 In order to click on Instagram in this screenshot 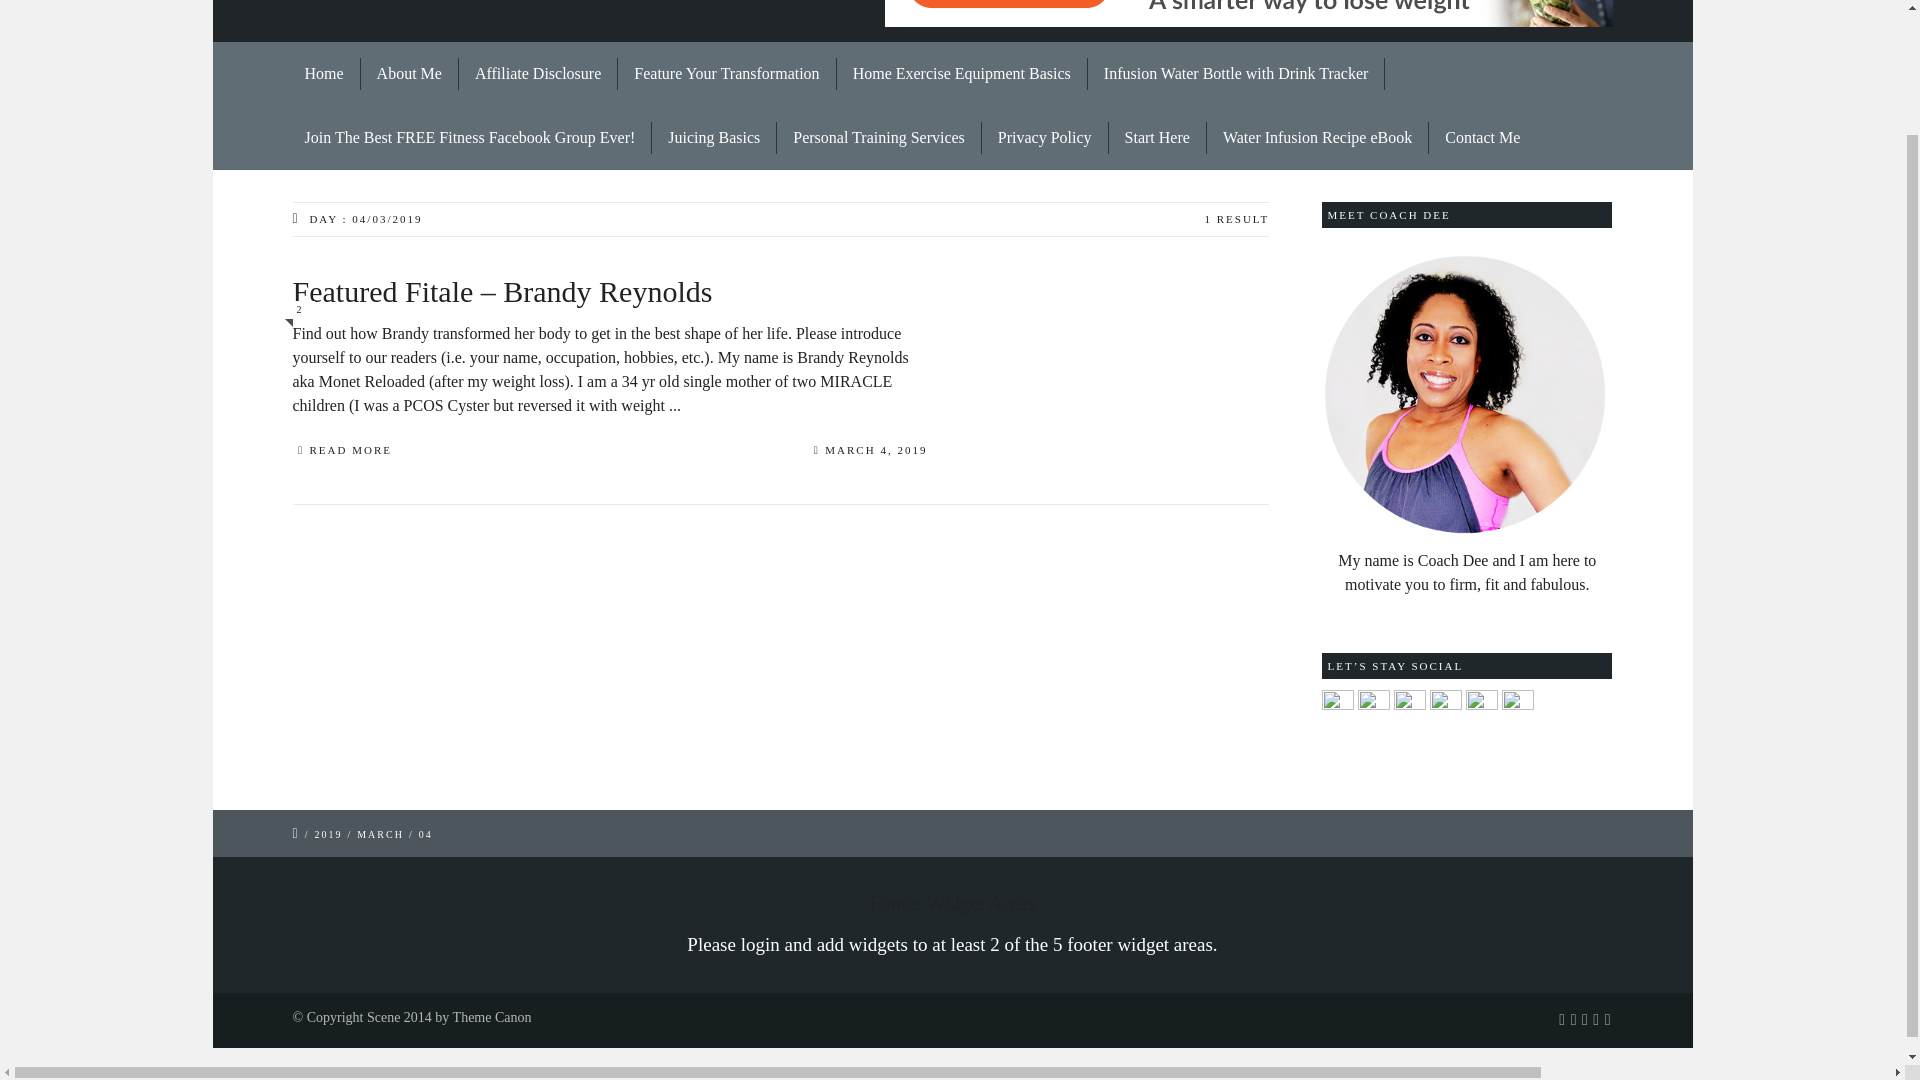, I will do `click(1374, 704)`.